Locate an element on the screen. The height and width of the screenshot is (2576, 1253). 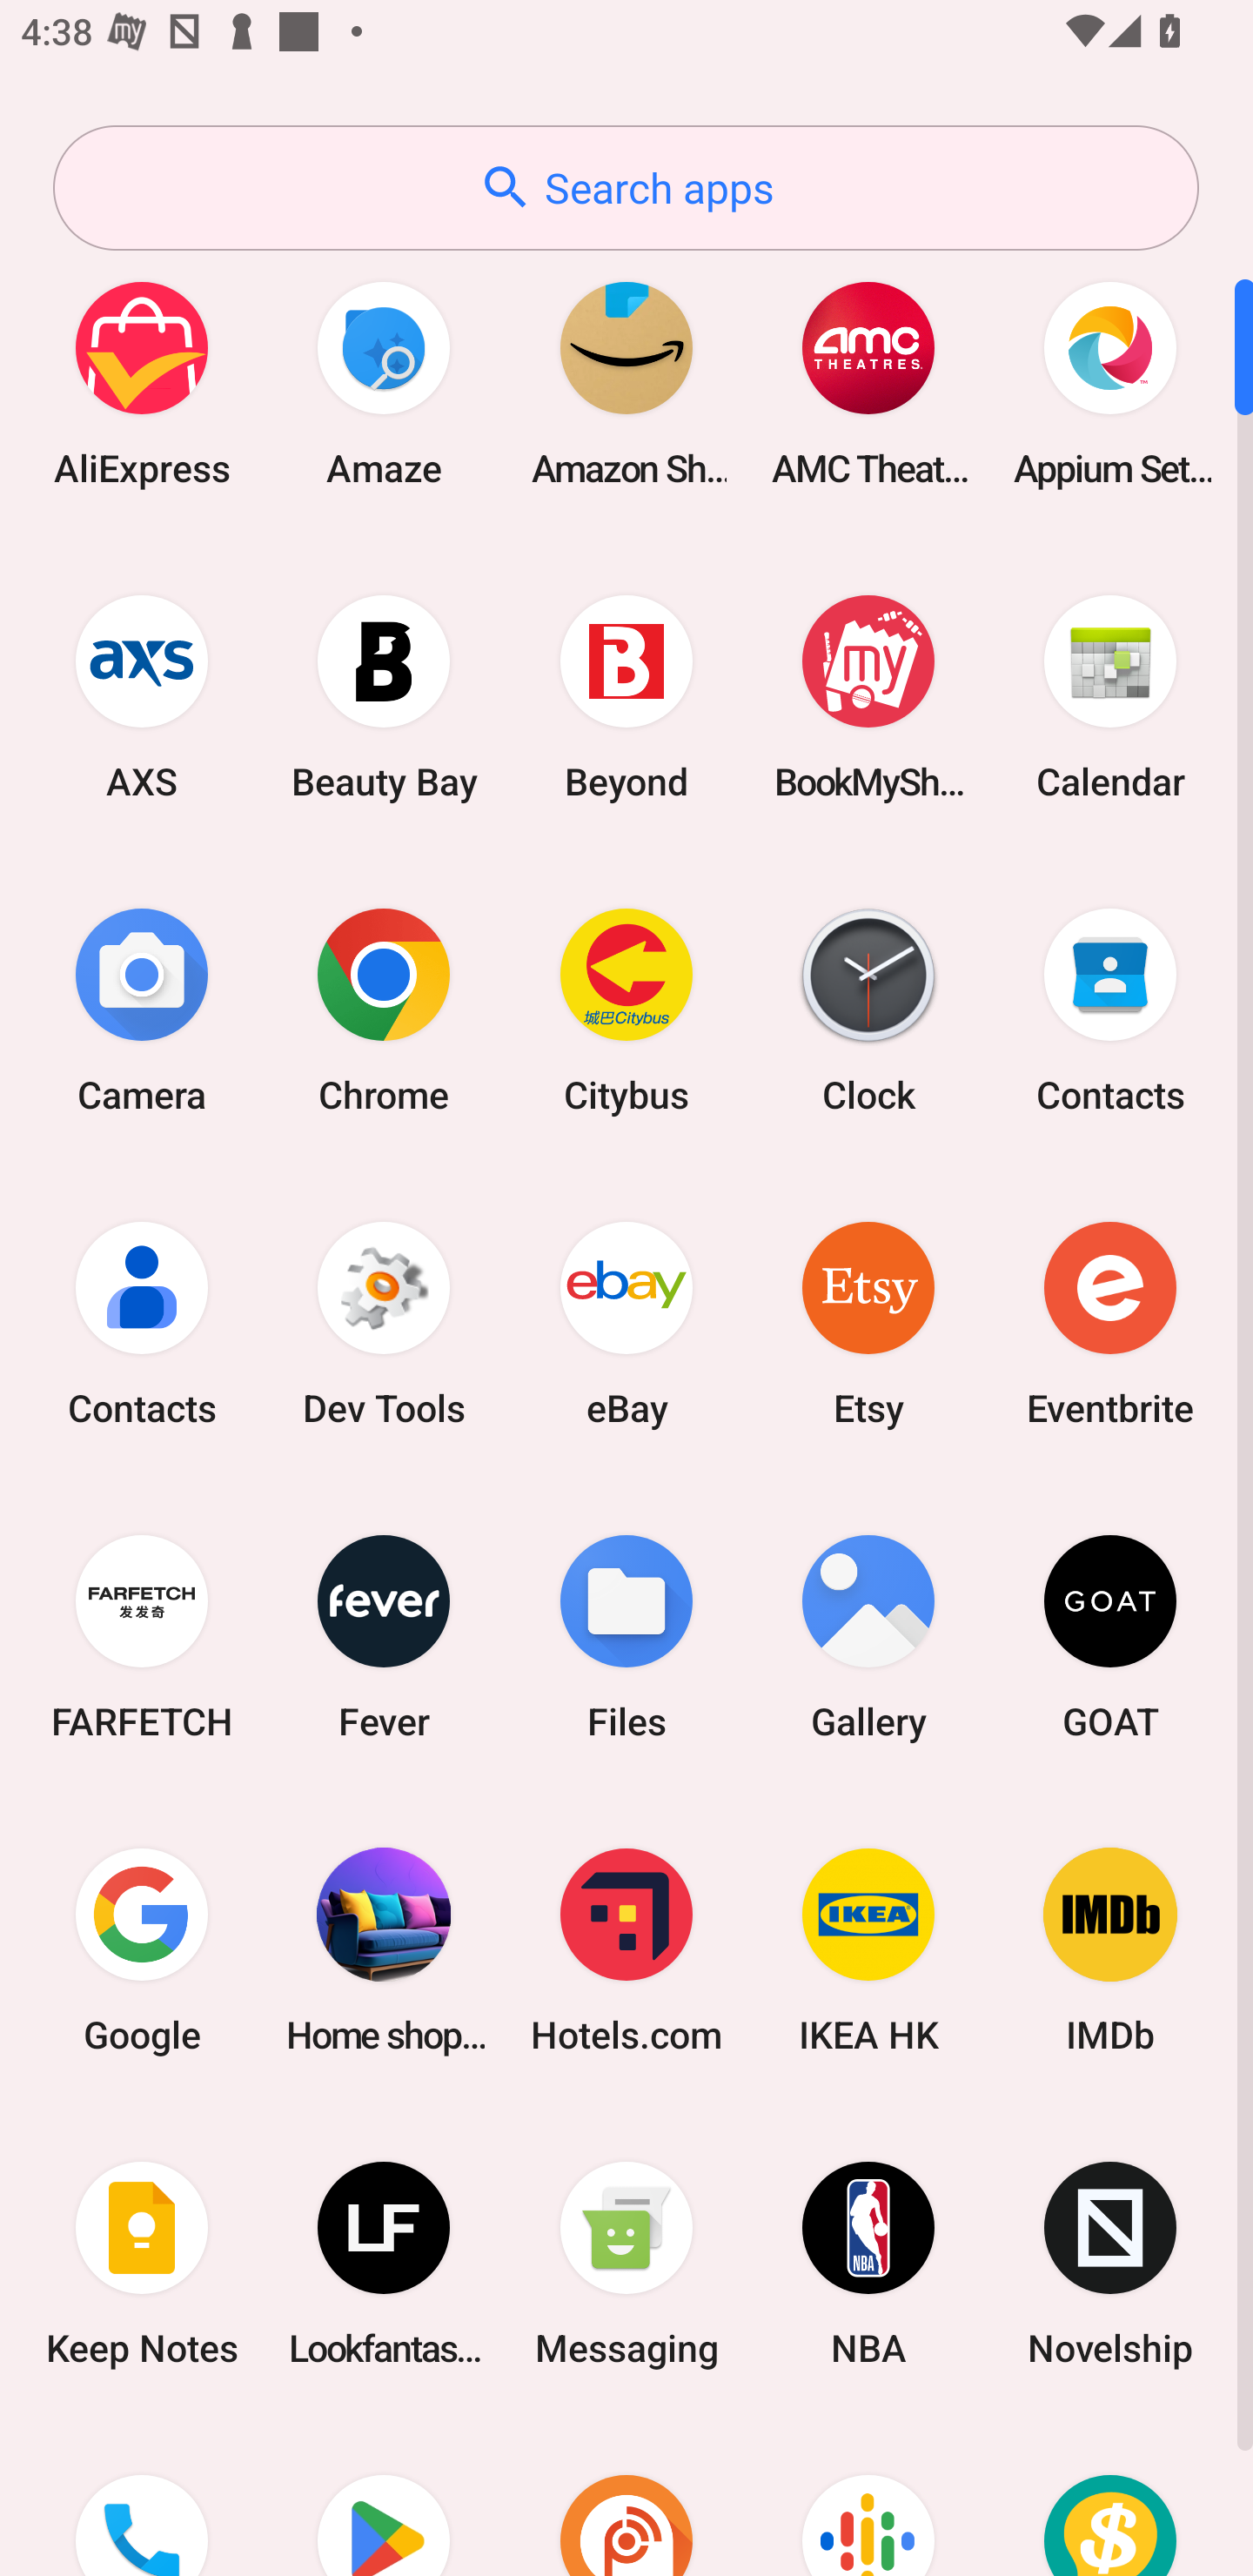
  Search apps is located at coordinates (626, 188).